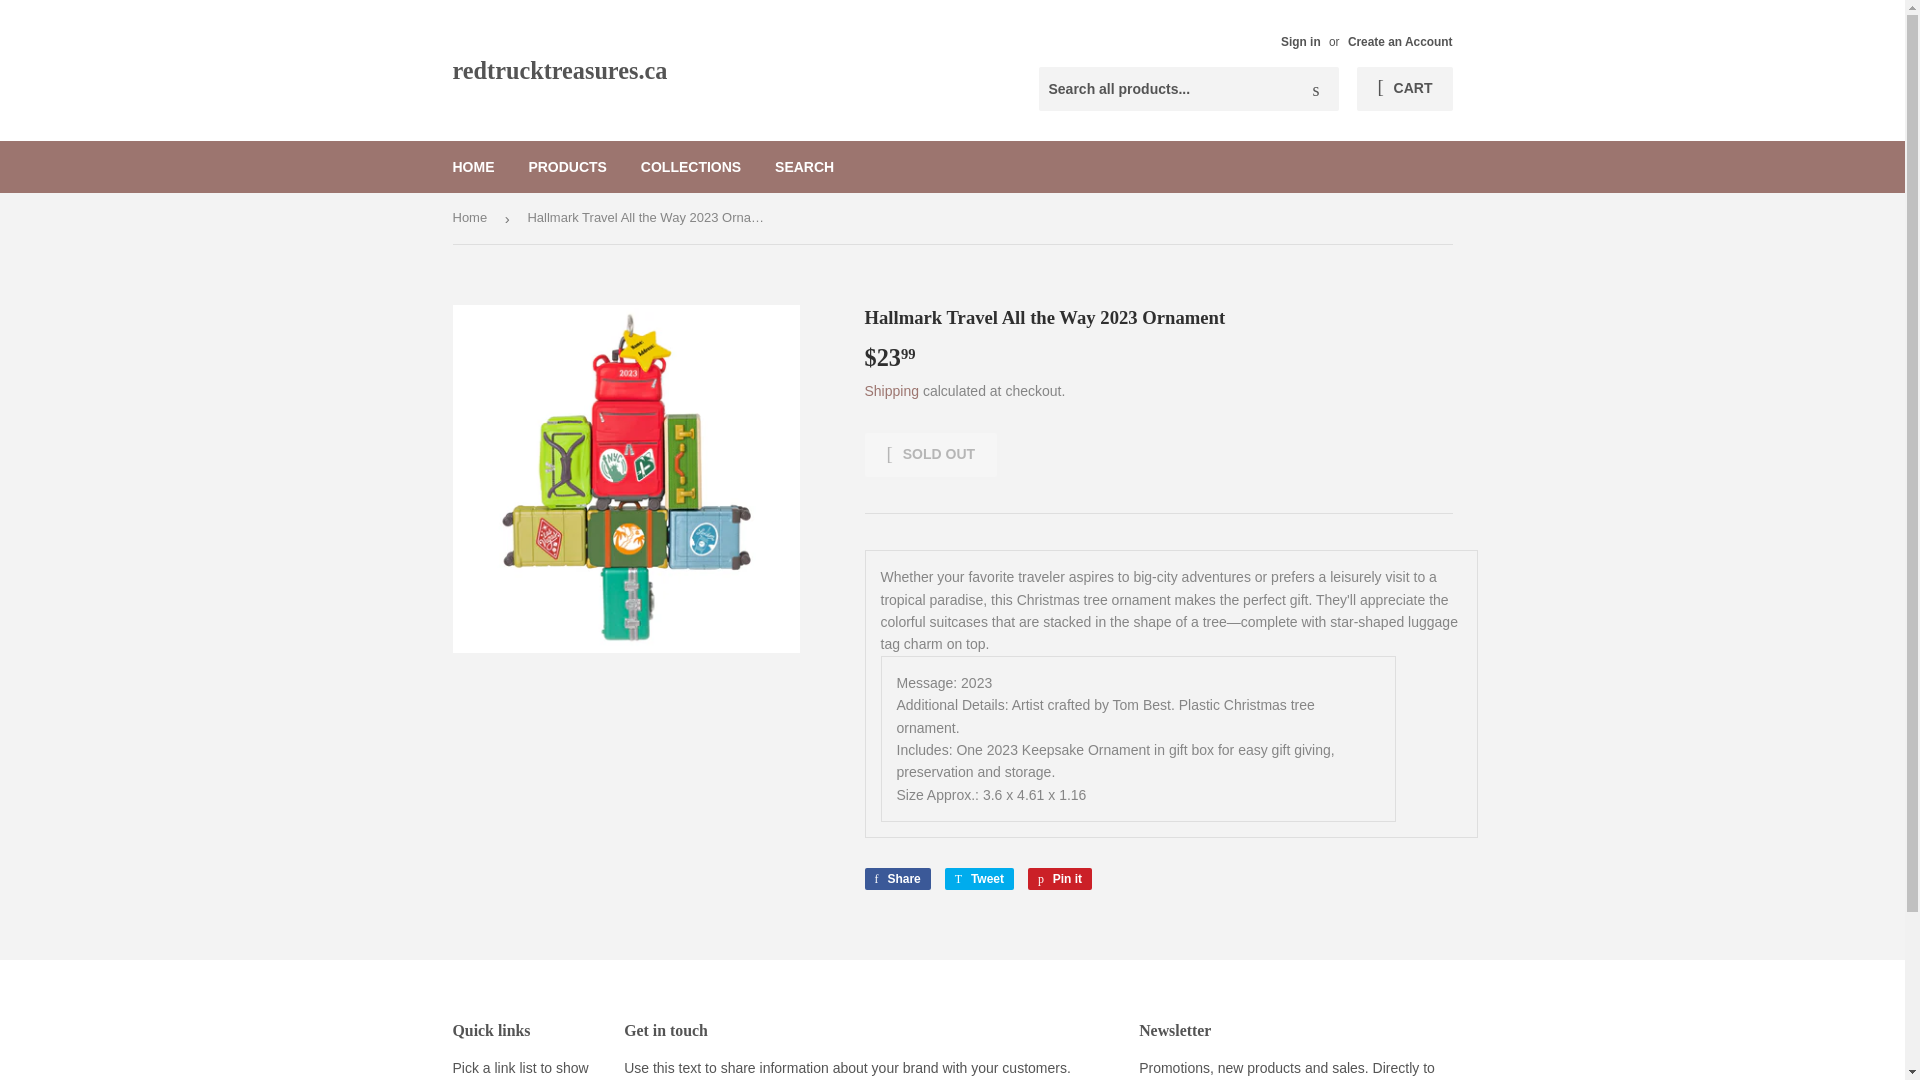 Image resolution: width=1920 pixels, height=1080 pixels. I want to click on SOLD OUT, so click(474, 167).